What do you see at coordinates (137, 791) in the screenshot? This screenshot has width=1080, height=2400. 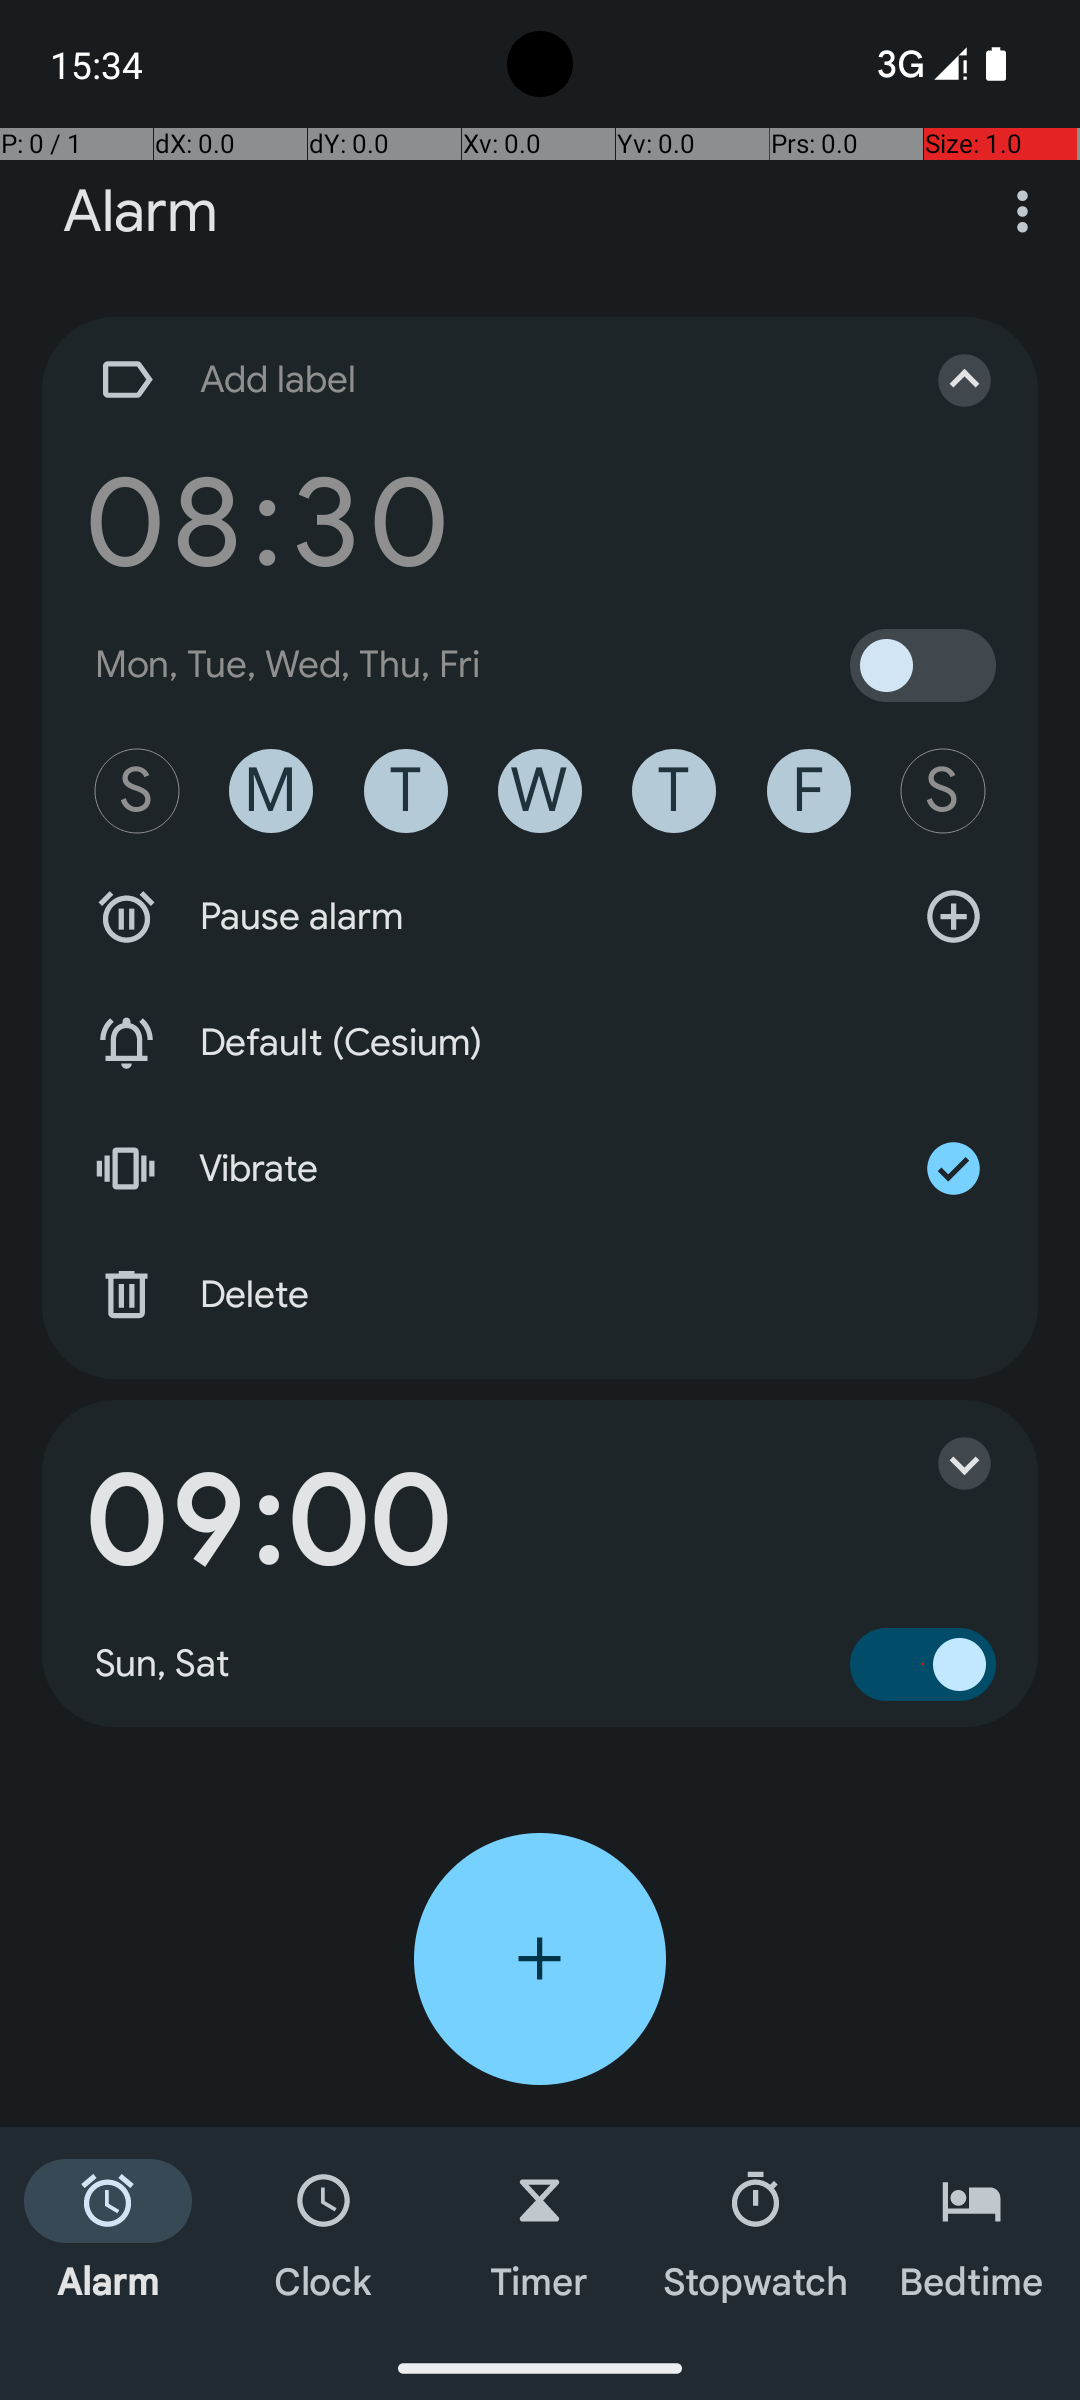 I see `S` at bounding box center [137, 791].